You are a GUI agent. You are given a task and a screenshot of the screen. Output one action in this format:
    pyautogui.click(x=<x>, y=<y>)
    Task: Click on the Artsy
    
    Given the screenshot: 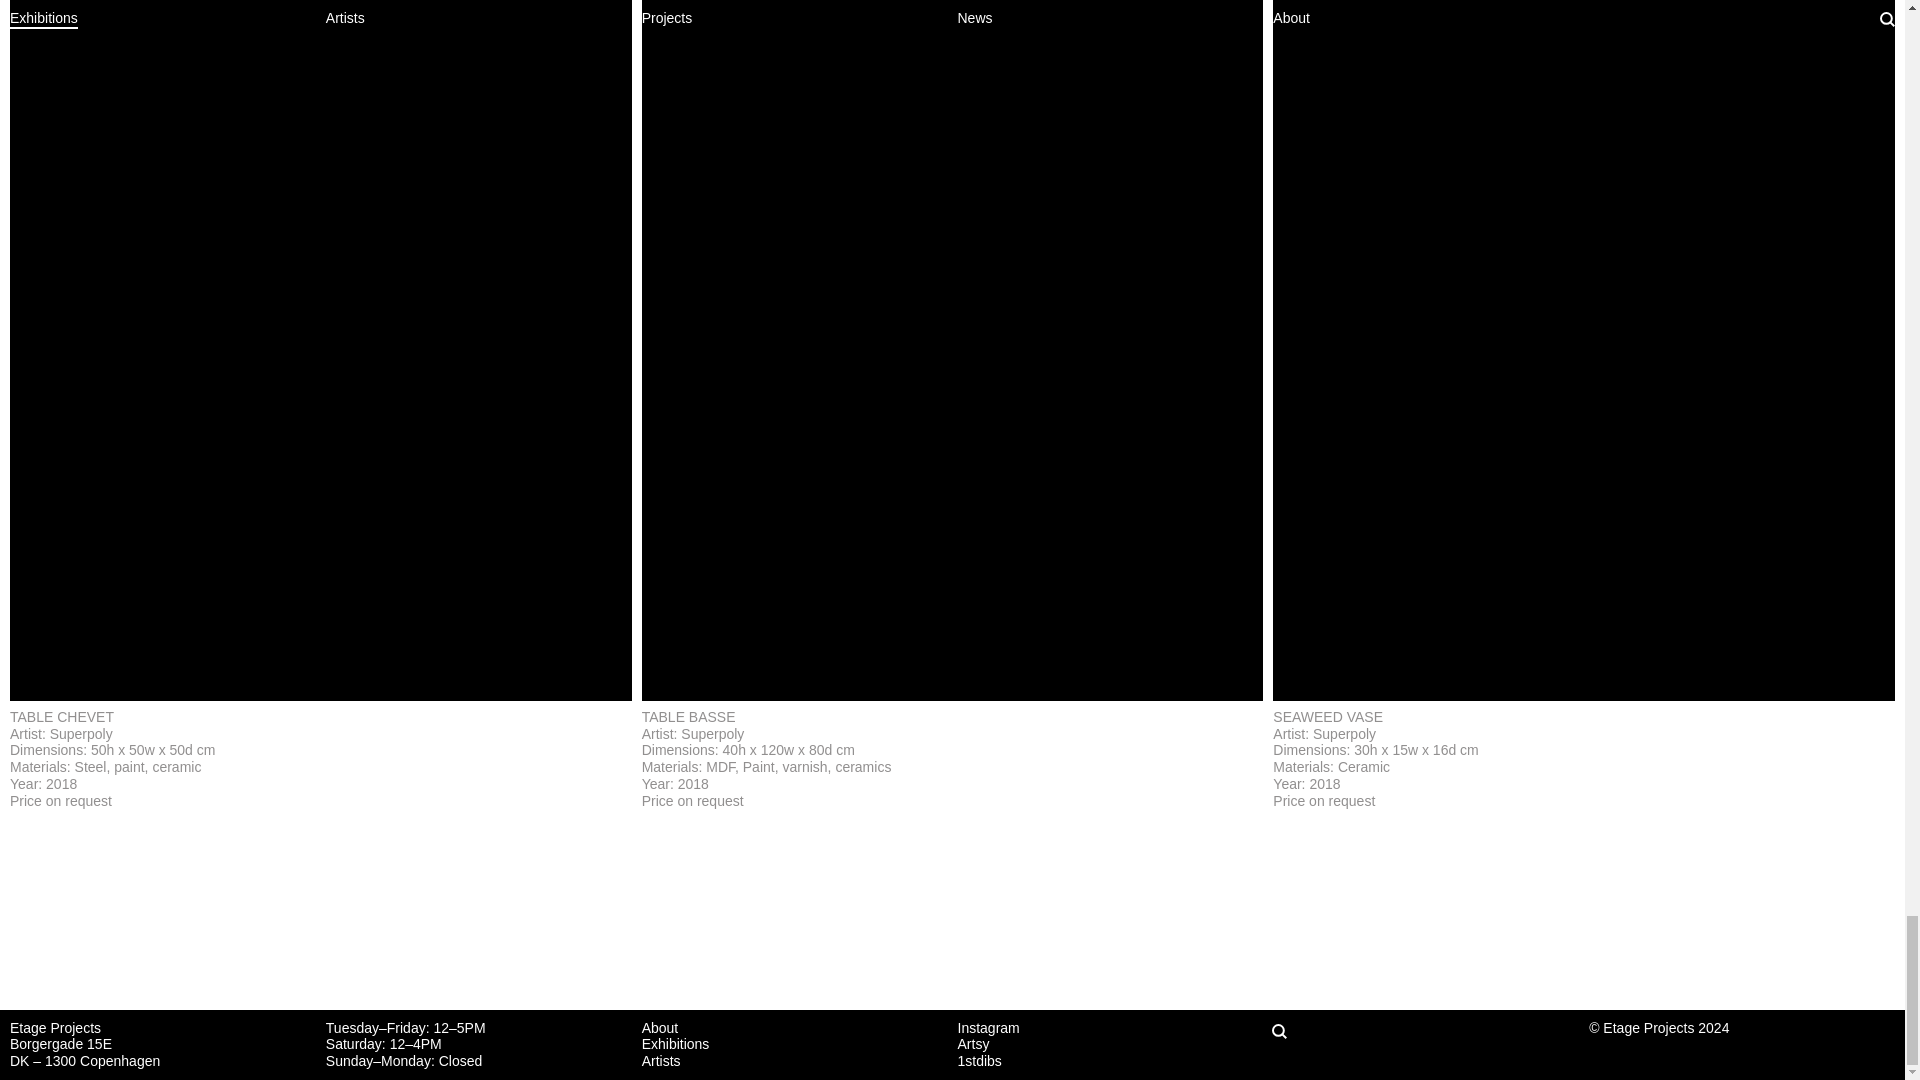 What is the action you would take?
    pyautogui.click(x=974, y=1043)
    